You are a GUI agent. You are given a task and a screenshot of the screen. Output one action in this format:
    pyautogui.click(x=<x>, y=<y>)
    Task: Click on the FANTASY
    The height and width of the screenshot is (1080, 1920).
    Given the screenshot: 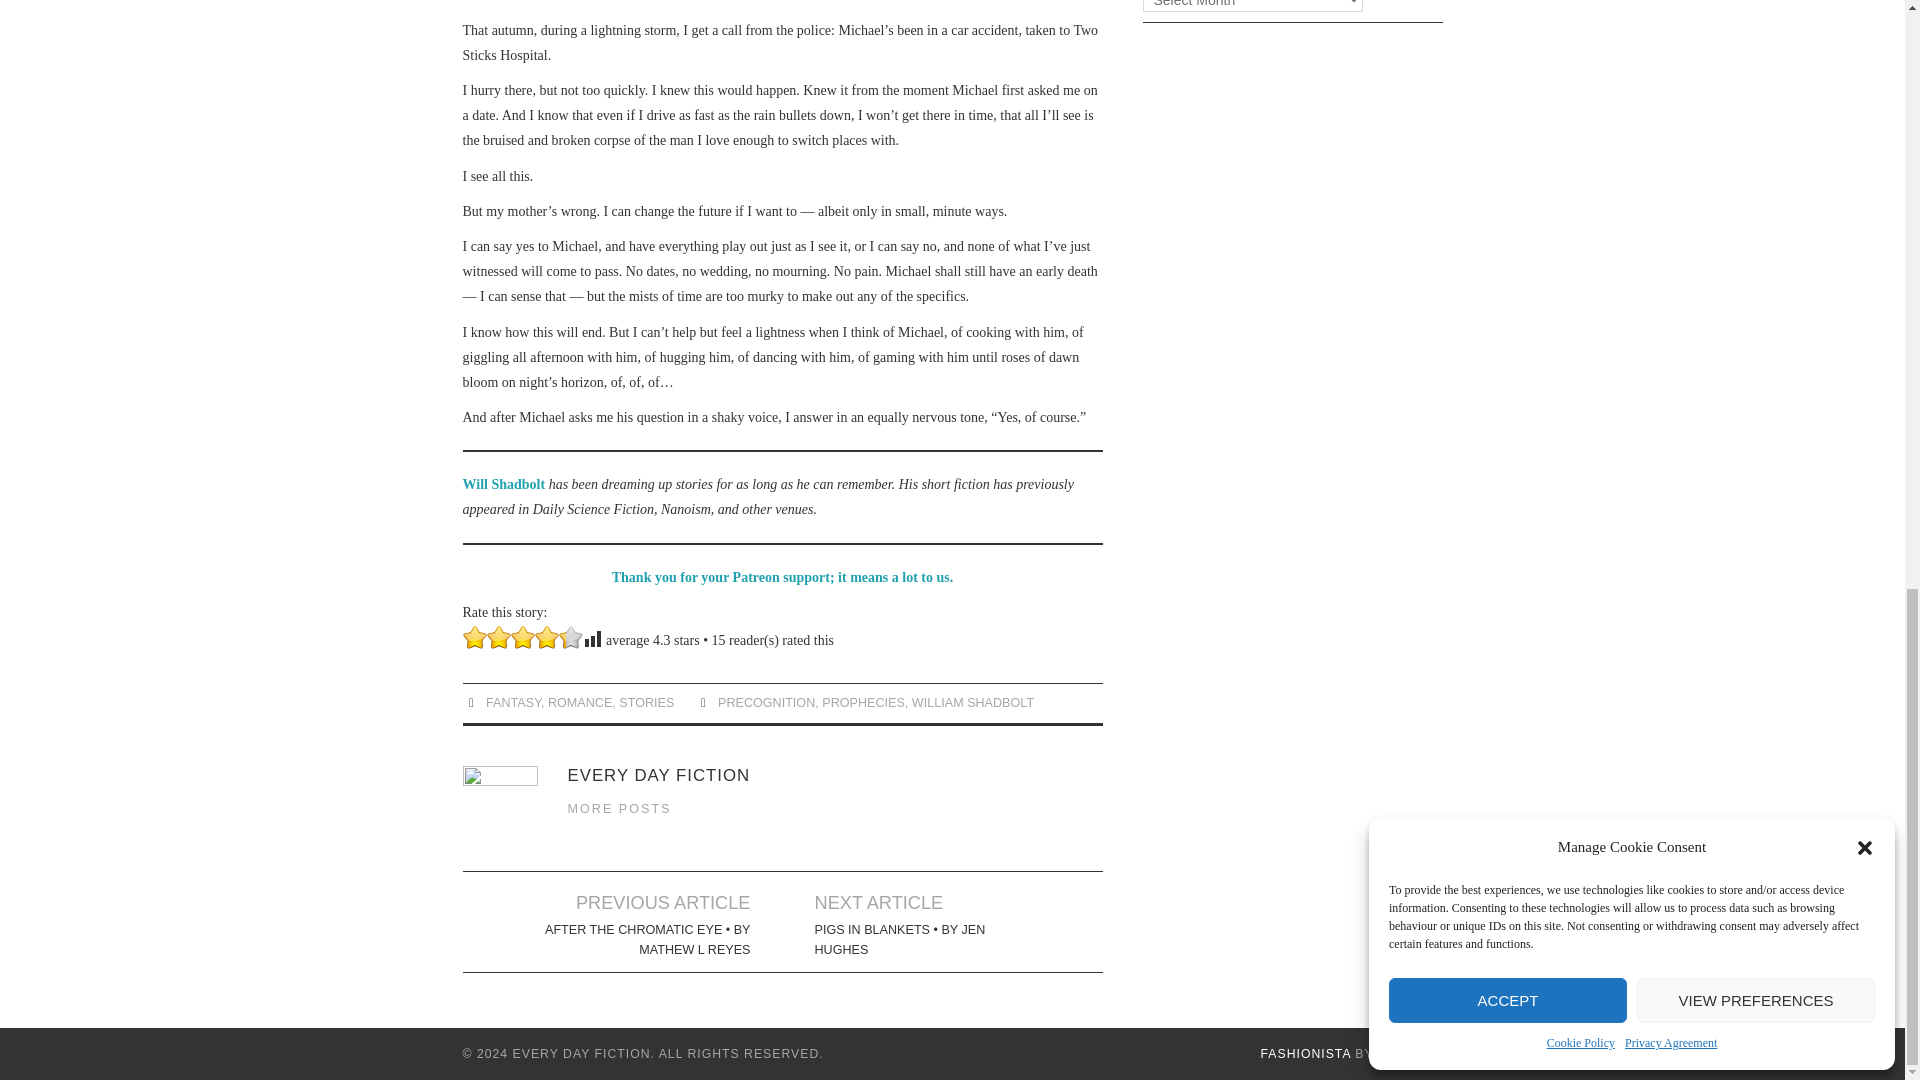 What is the action you would take?
    pyautogui.click(x=513, y=702)
    